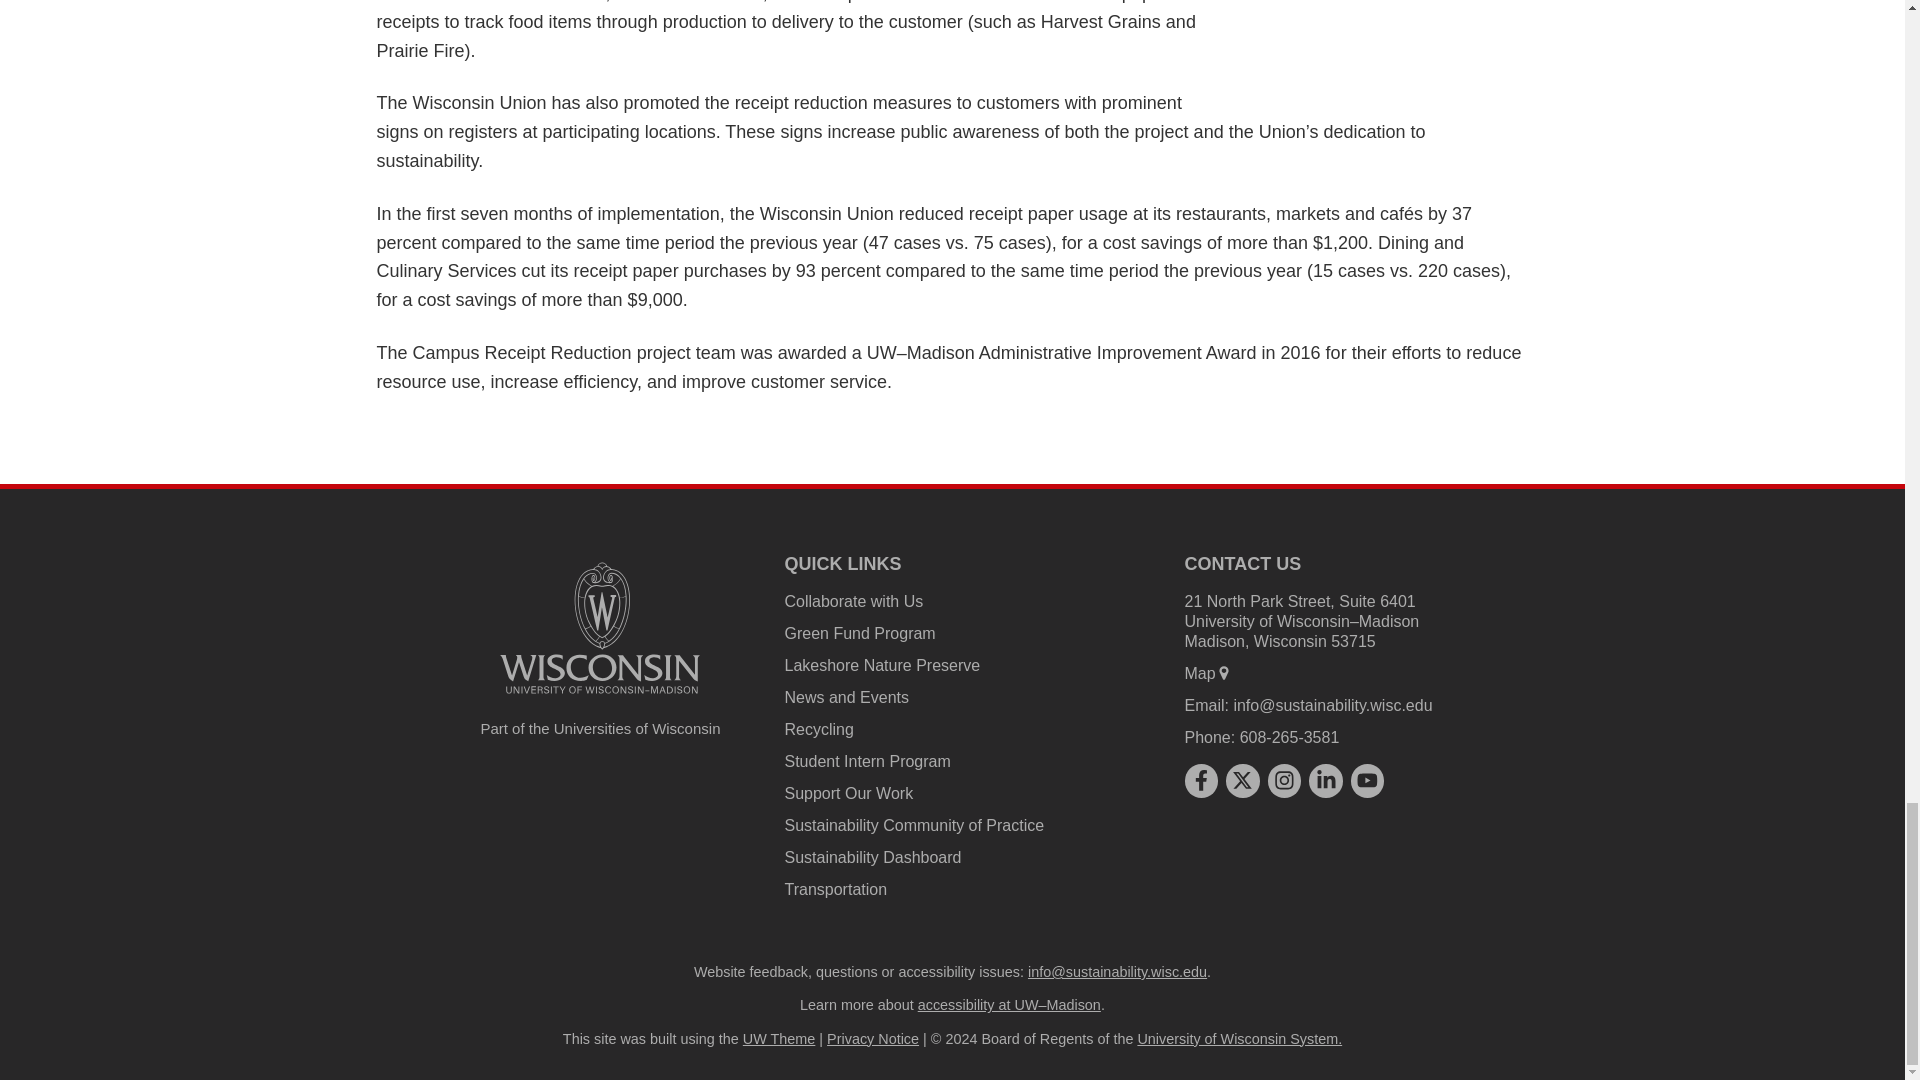 Image resolution: width=1920 pixels, height=1080 pixels. Describe the element at coordinates (1200, 780) in the screenshot. I see `facebook` at that location.